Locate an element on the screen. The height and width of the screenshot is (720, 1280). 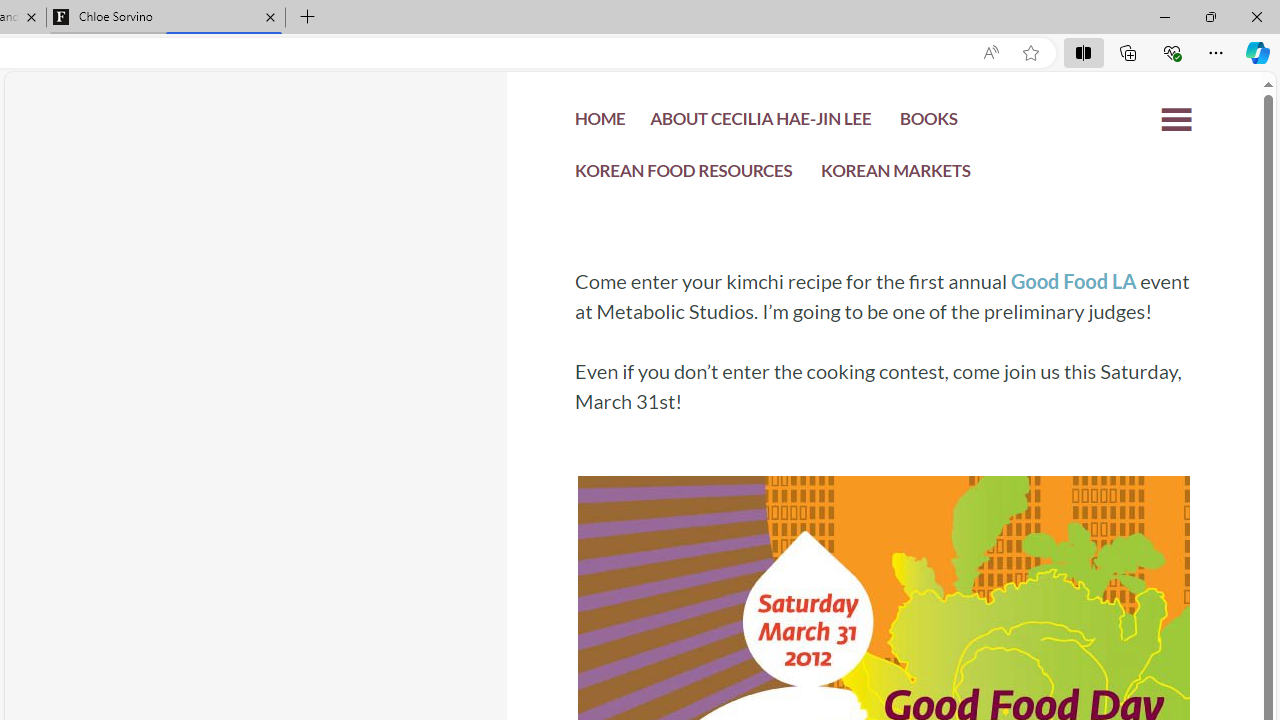
Good Food LA is located at coordinates (1072, 281).